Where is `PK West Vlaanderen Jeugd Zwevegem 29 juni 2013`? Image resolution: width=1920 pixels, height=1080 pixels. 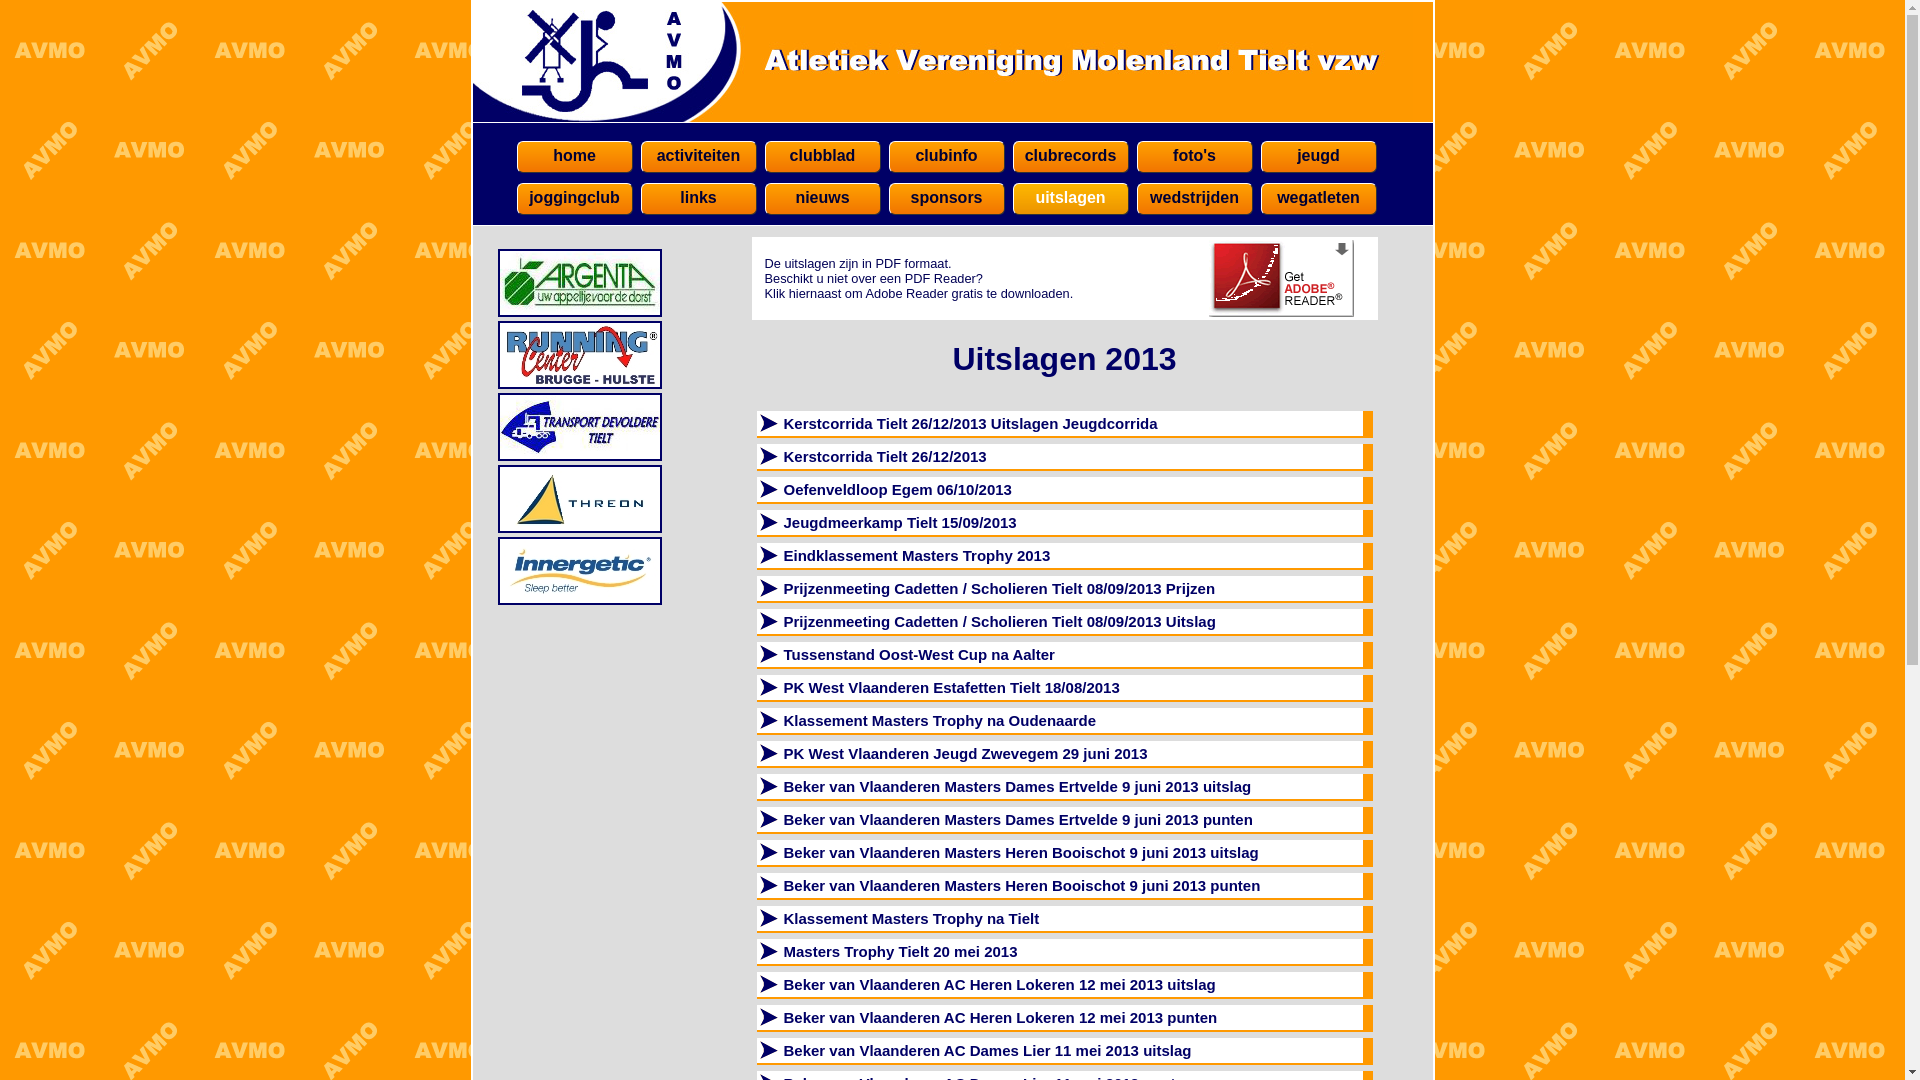
PK West Vlaanderen Jeugd Zwevegem 29 juni 2013 is located at coordinates (1059, 754).